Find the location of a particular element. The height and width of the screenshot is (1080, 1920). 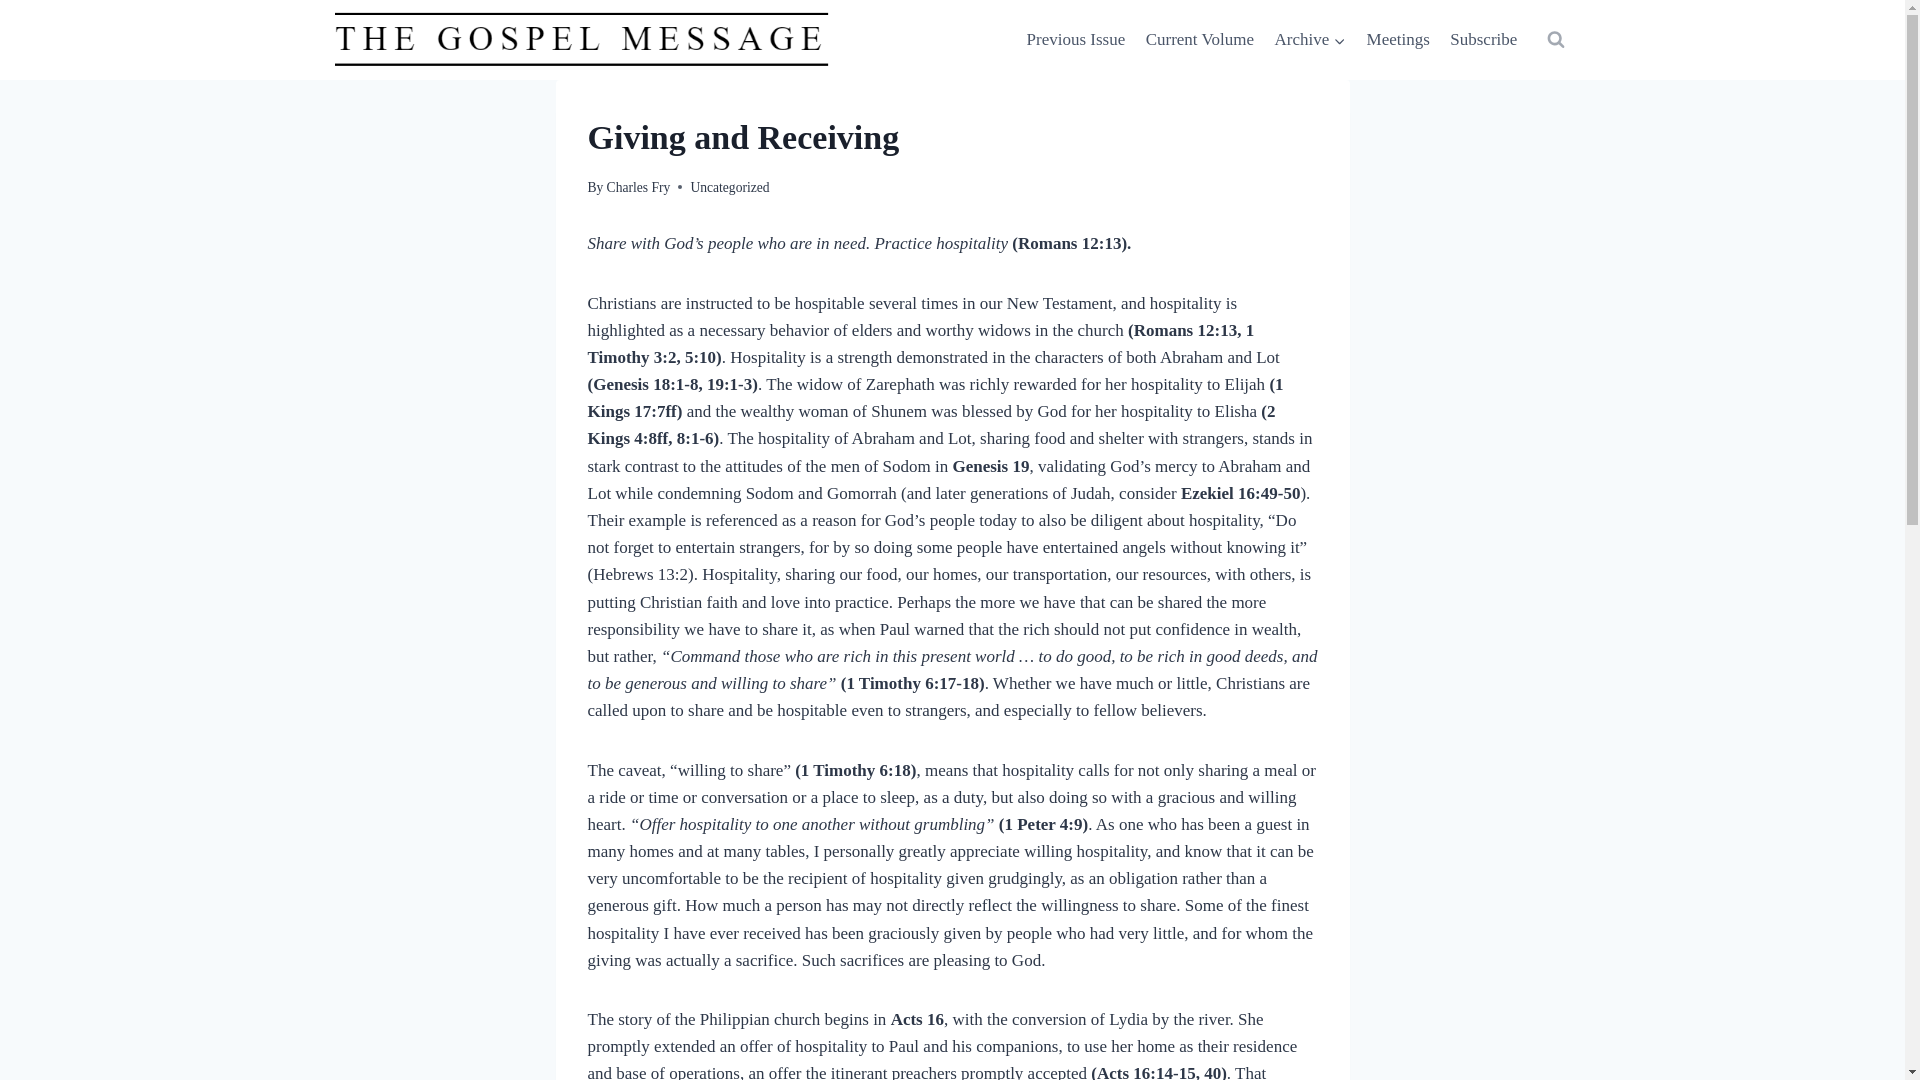

Charles Fry is located at coordinates (638, 188).